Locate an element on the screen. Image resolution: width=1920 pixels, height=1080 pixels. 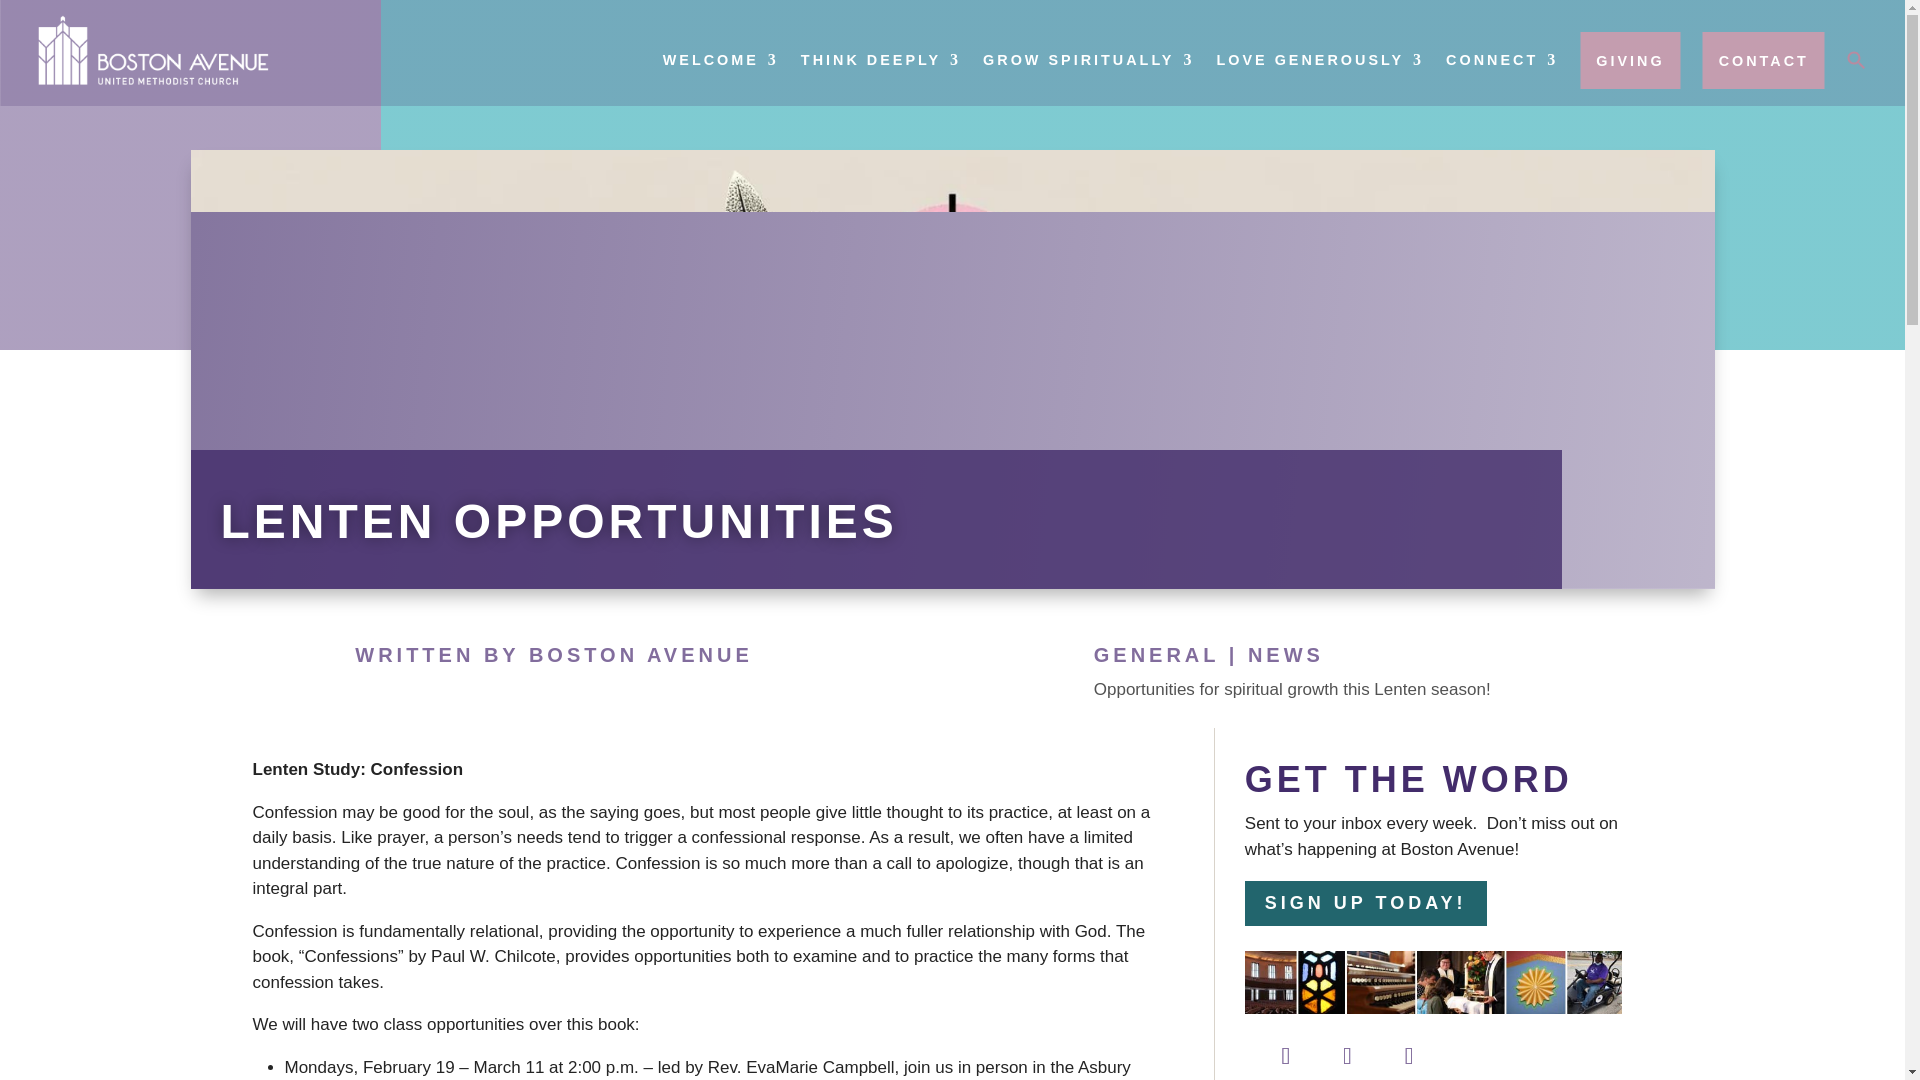
CONNECT is located at coordinates (1501, 60).